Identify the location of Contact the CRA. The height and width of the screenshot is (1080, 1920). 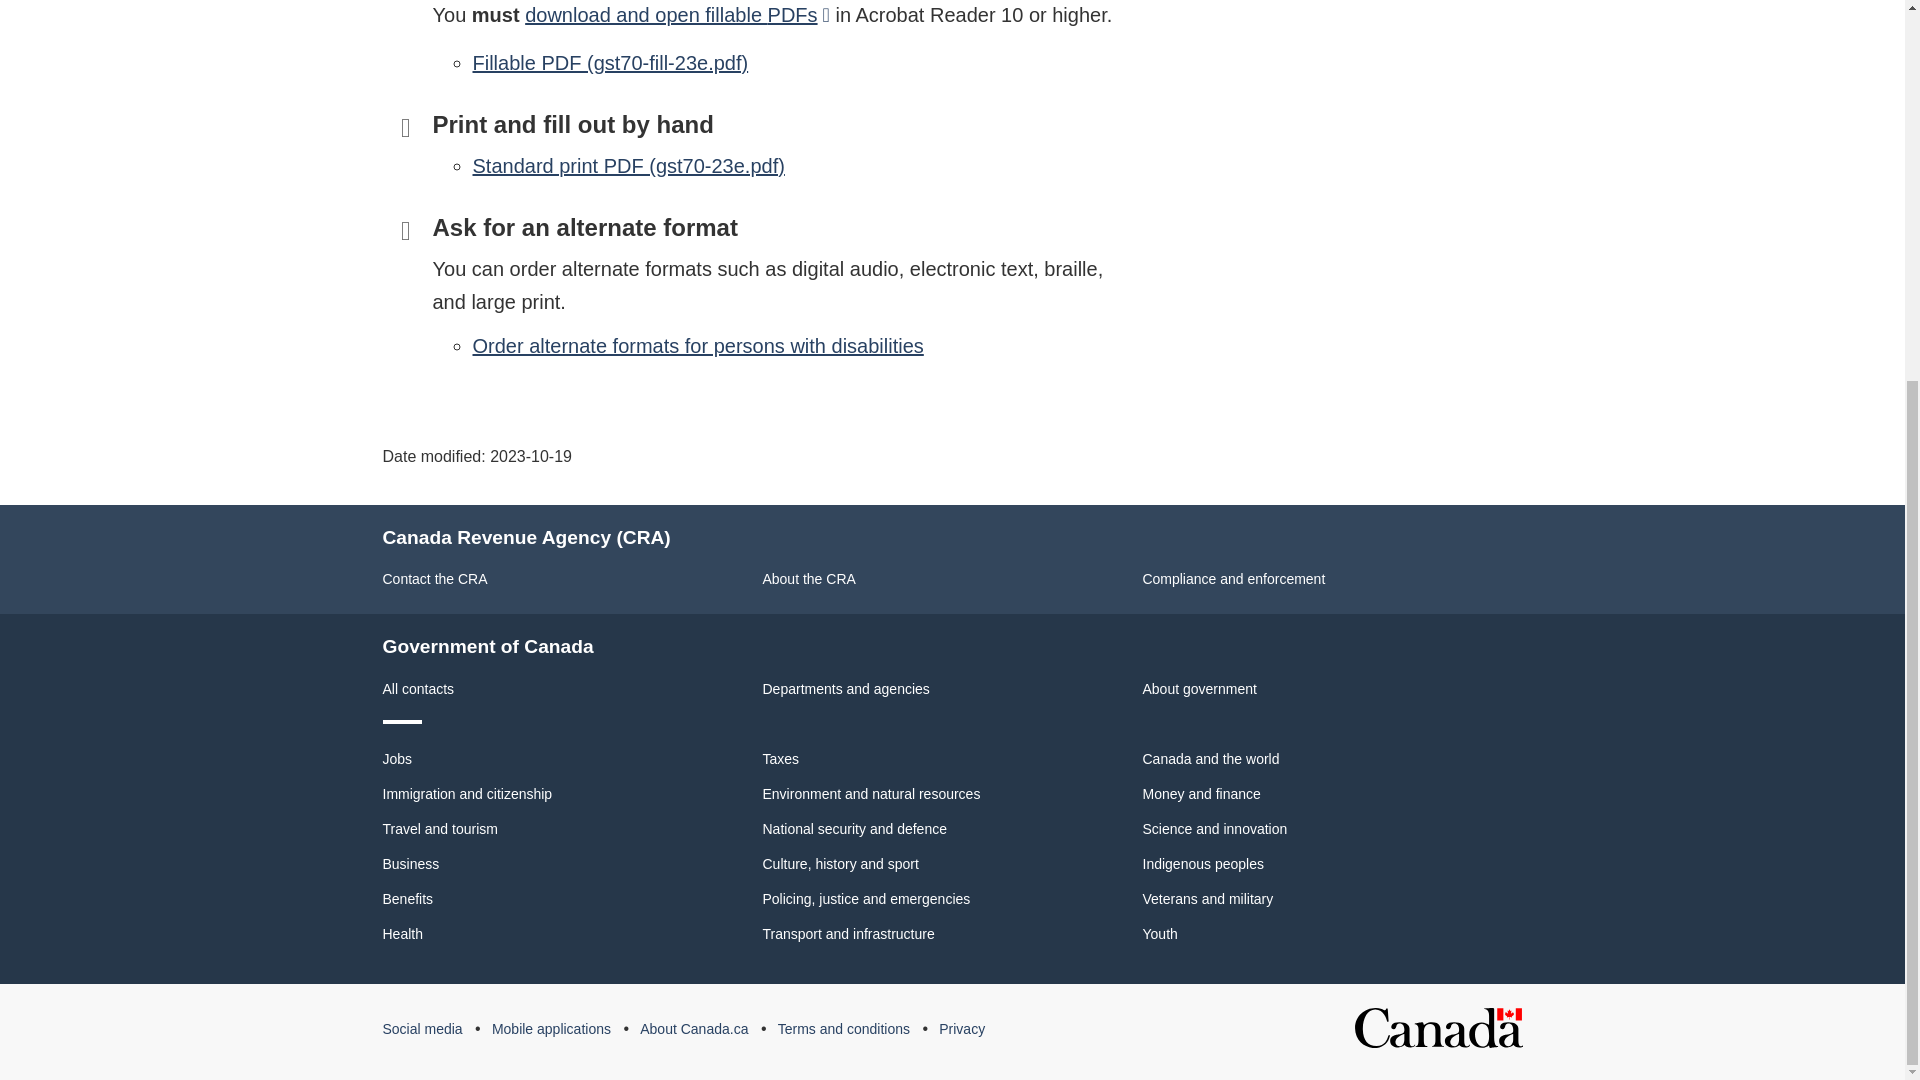
(434, 579).